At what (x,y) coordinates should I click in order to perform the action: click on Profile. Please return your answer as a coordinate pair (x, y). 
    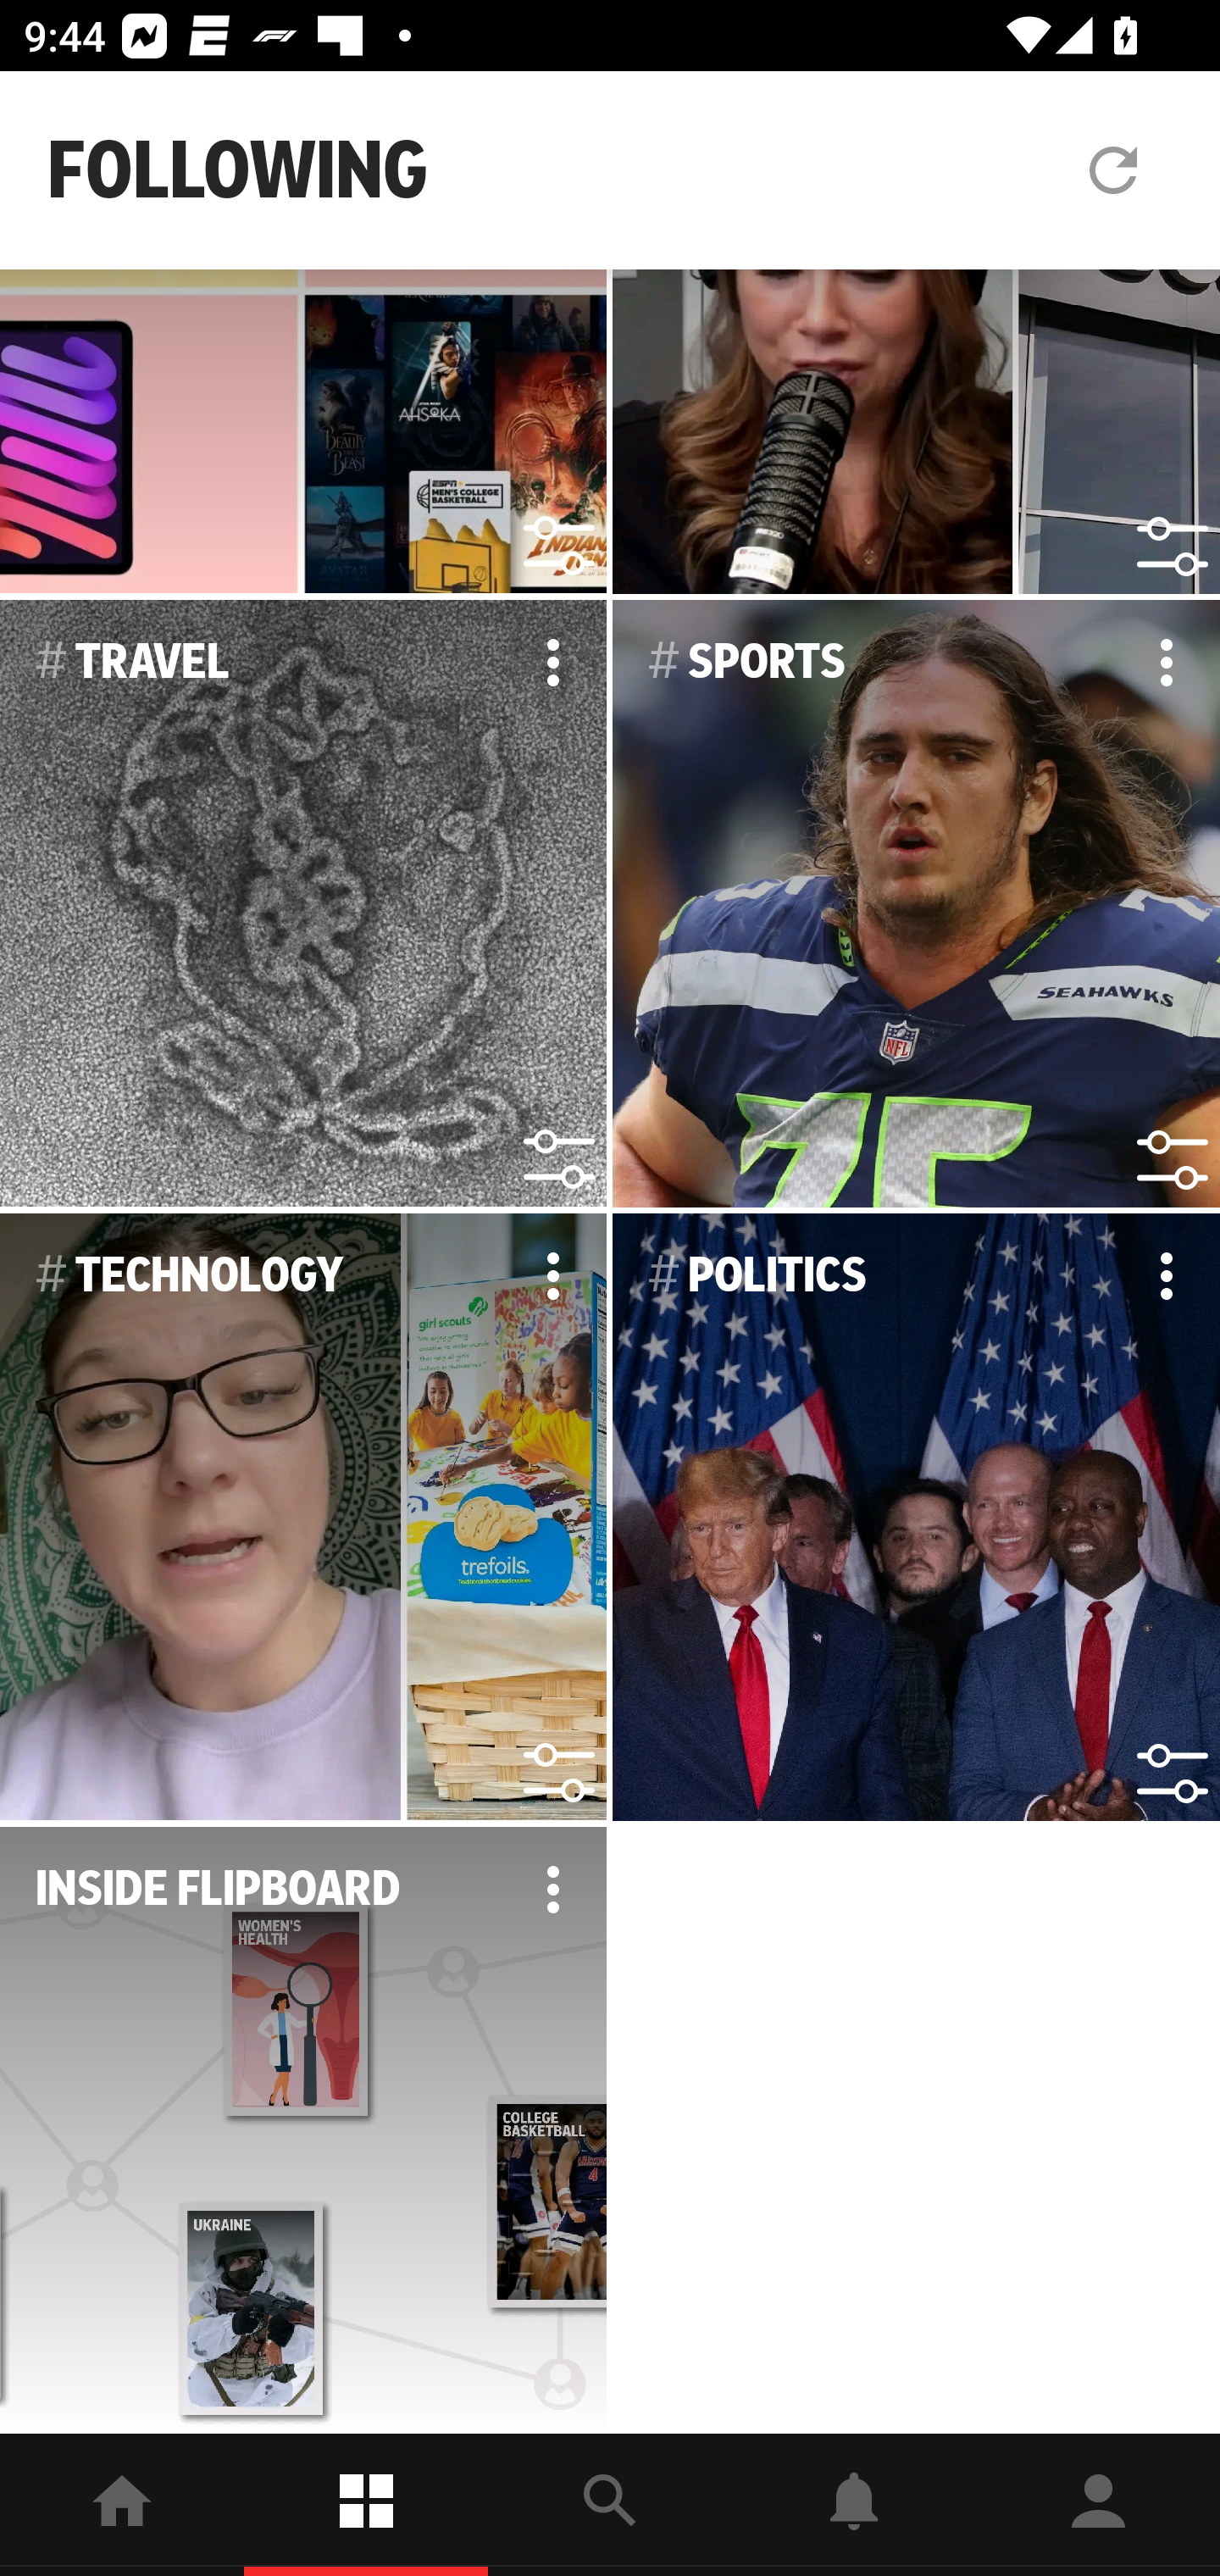
    Looking at the image, I should click on (1098, 2505).